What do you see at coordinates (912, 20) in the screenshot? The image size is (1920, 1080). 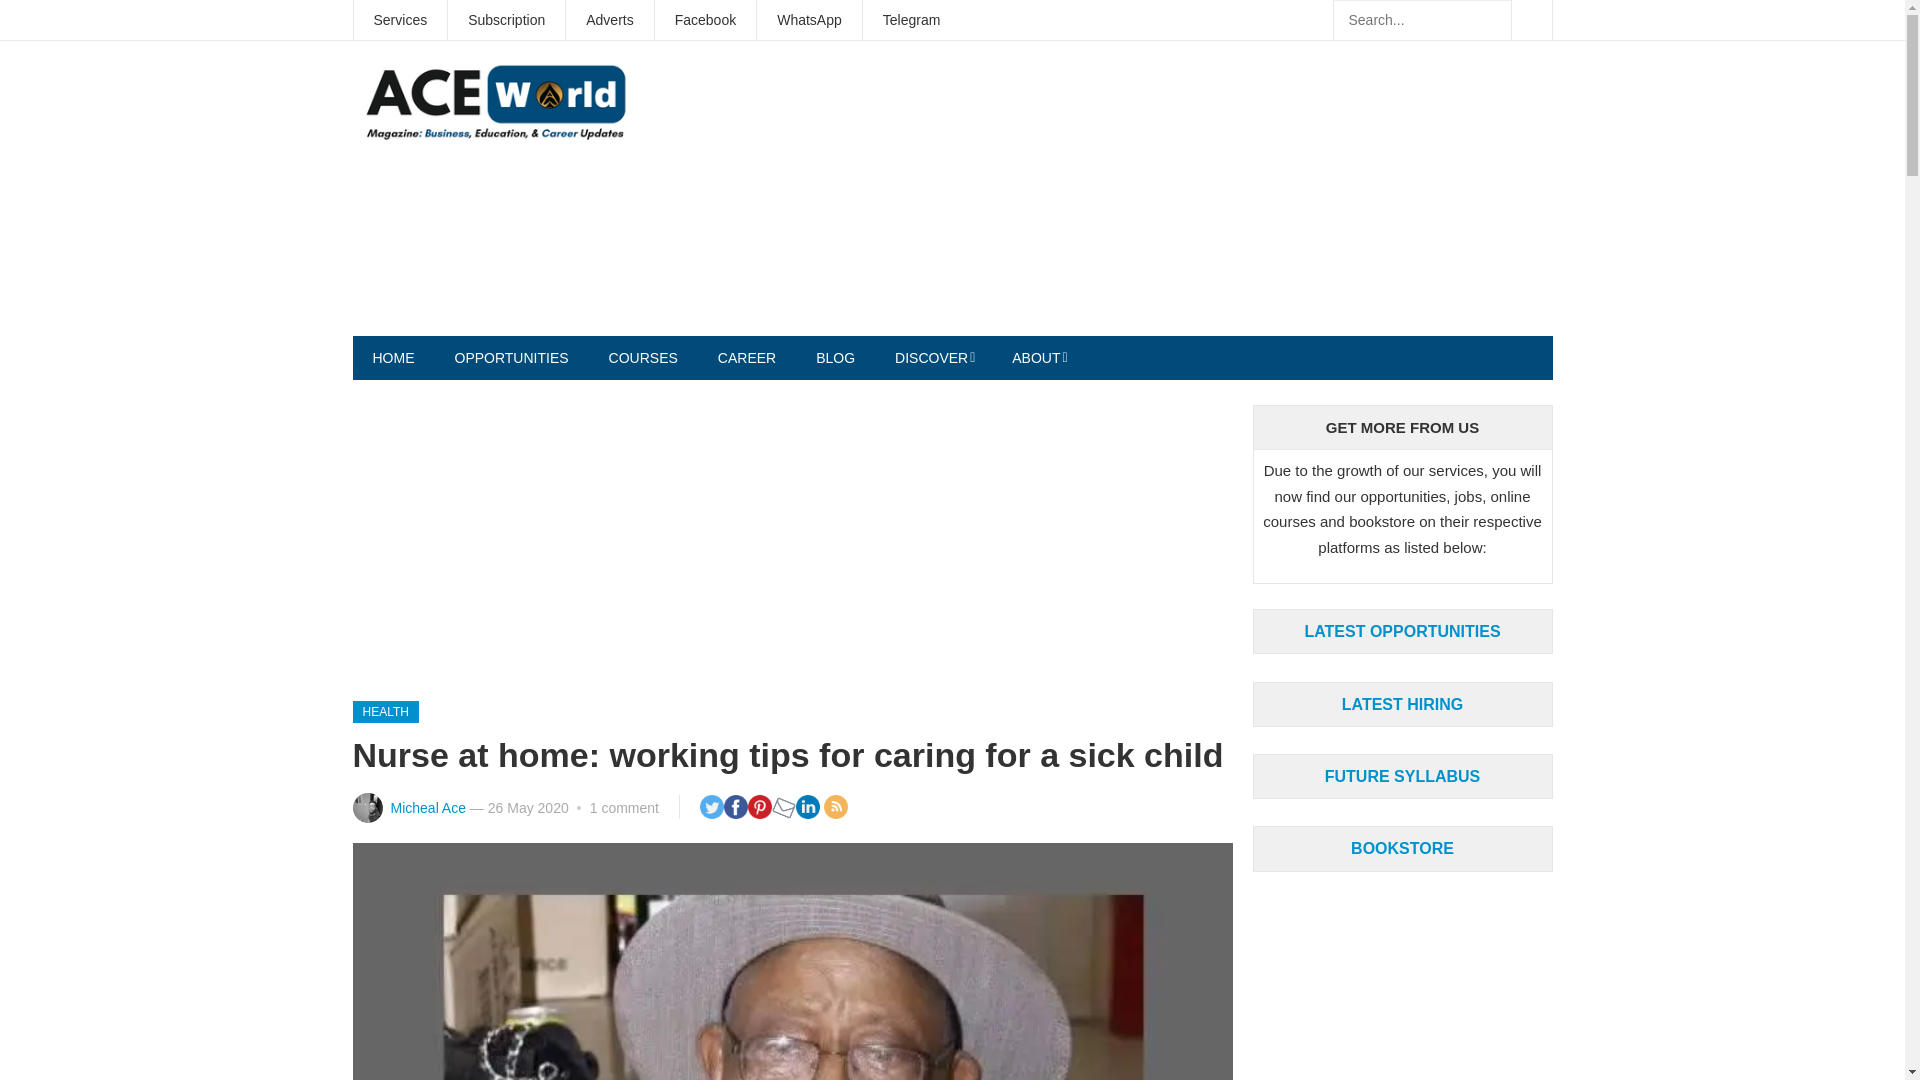 I see `Telegram` at bounding box center [912, 20].